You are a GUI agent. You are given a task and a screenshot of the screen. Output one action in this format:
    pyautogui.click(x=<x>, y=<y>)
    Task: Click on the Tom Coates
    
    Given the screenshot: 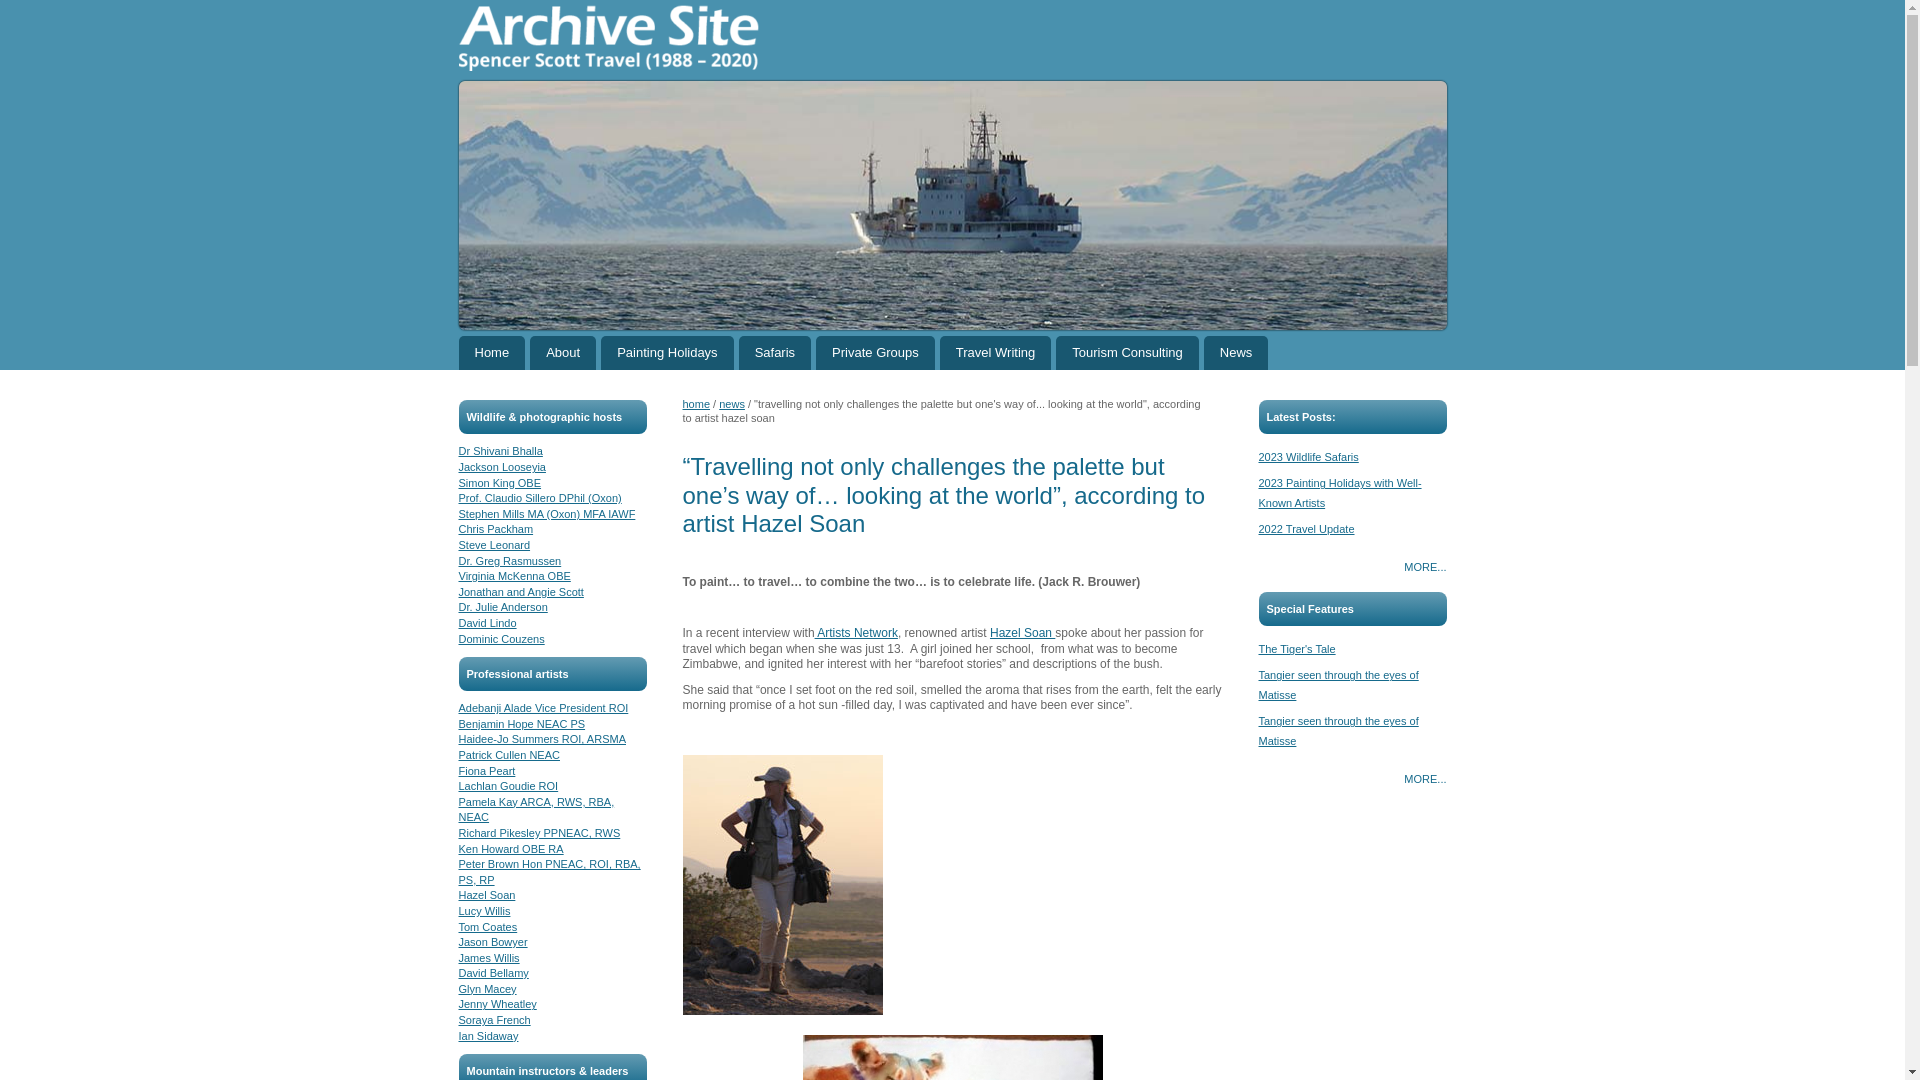 What is the action you would take?
    pyautogui.click(x=487, y=927)
    